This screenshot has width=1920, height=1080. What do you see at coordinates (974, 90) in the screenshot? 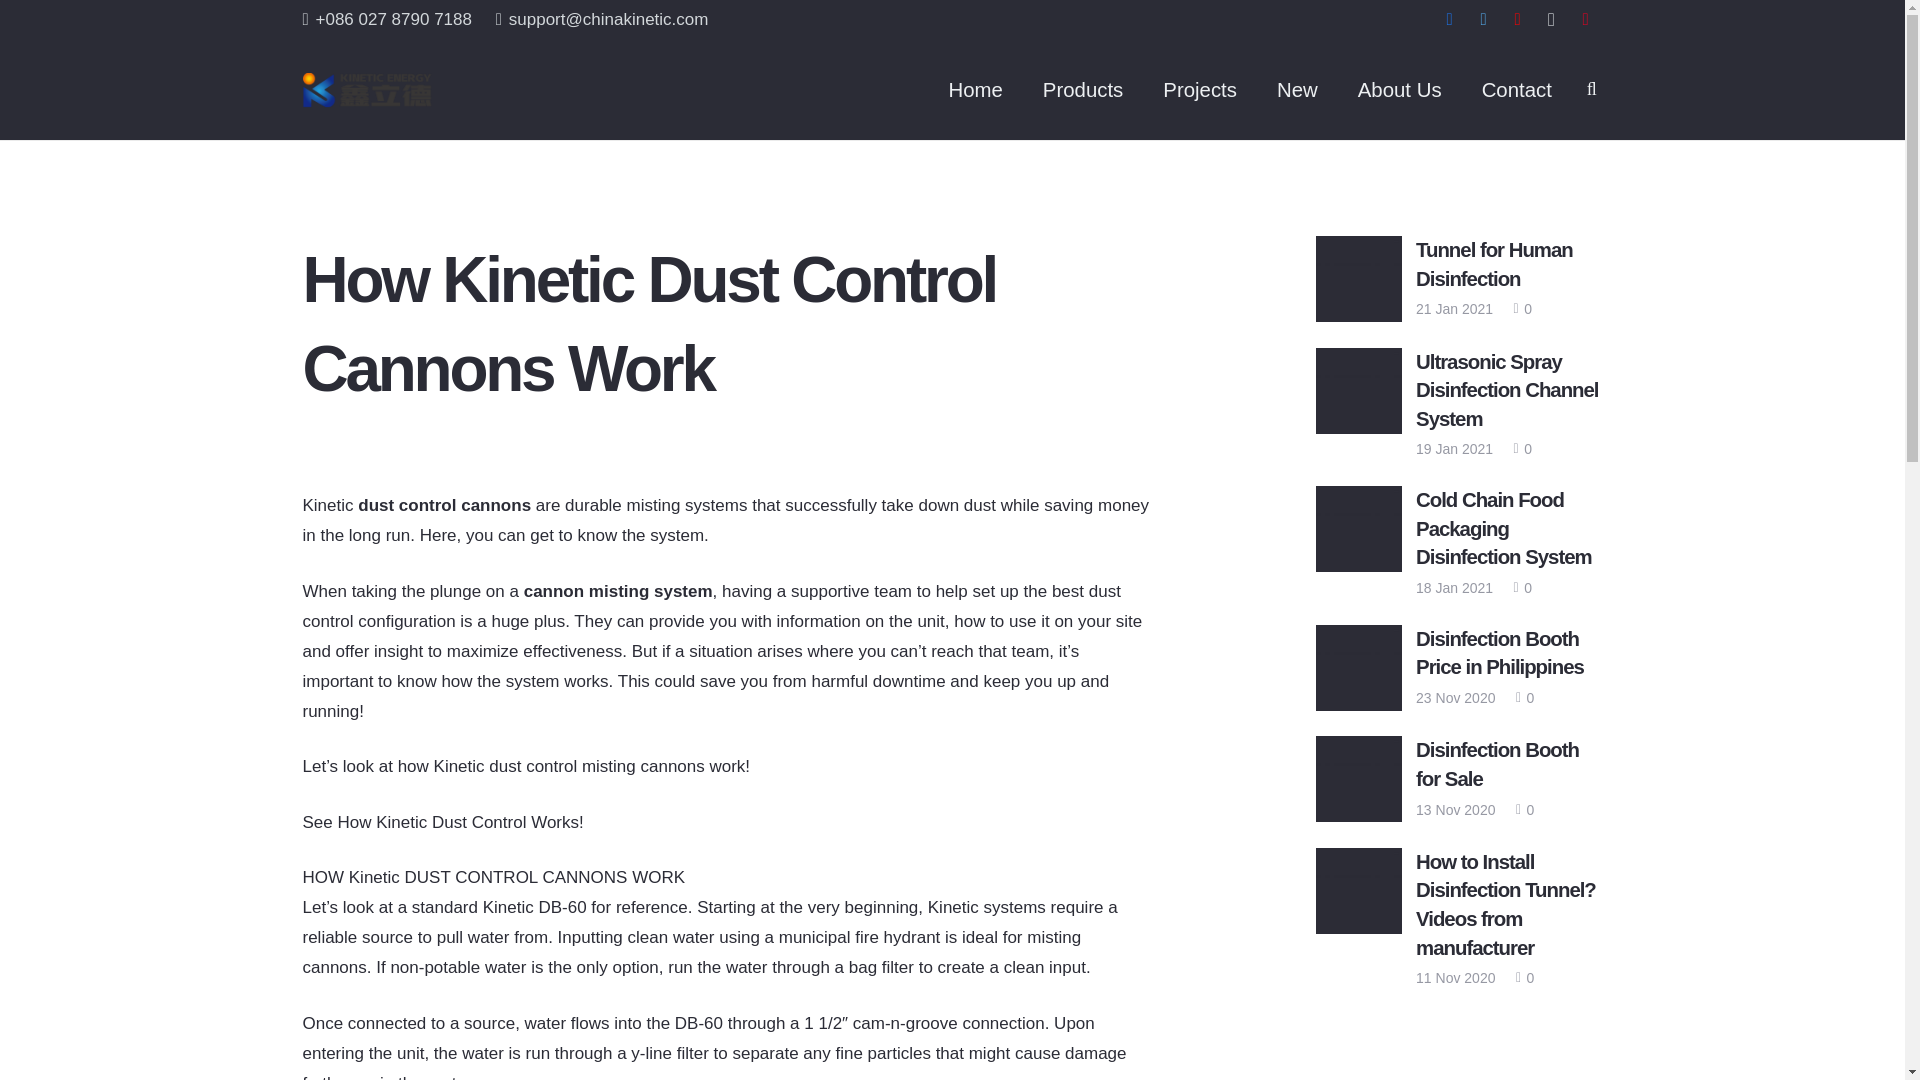
I see `Home` at bounding box center [974, 90].